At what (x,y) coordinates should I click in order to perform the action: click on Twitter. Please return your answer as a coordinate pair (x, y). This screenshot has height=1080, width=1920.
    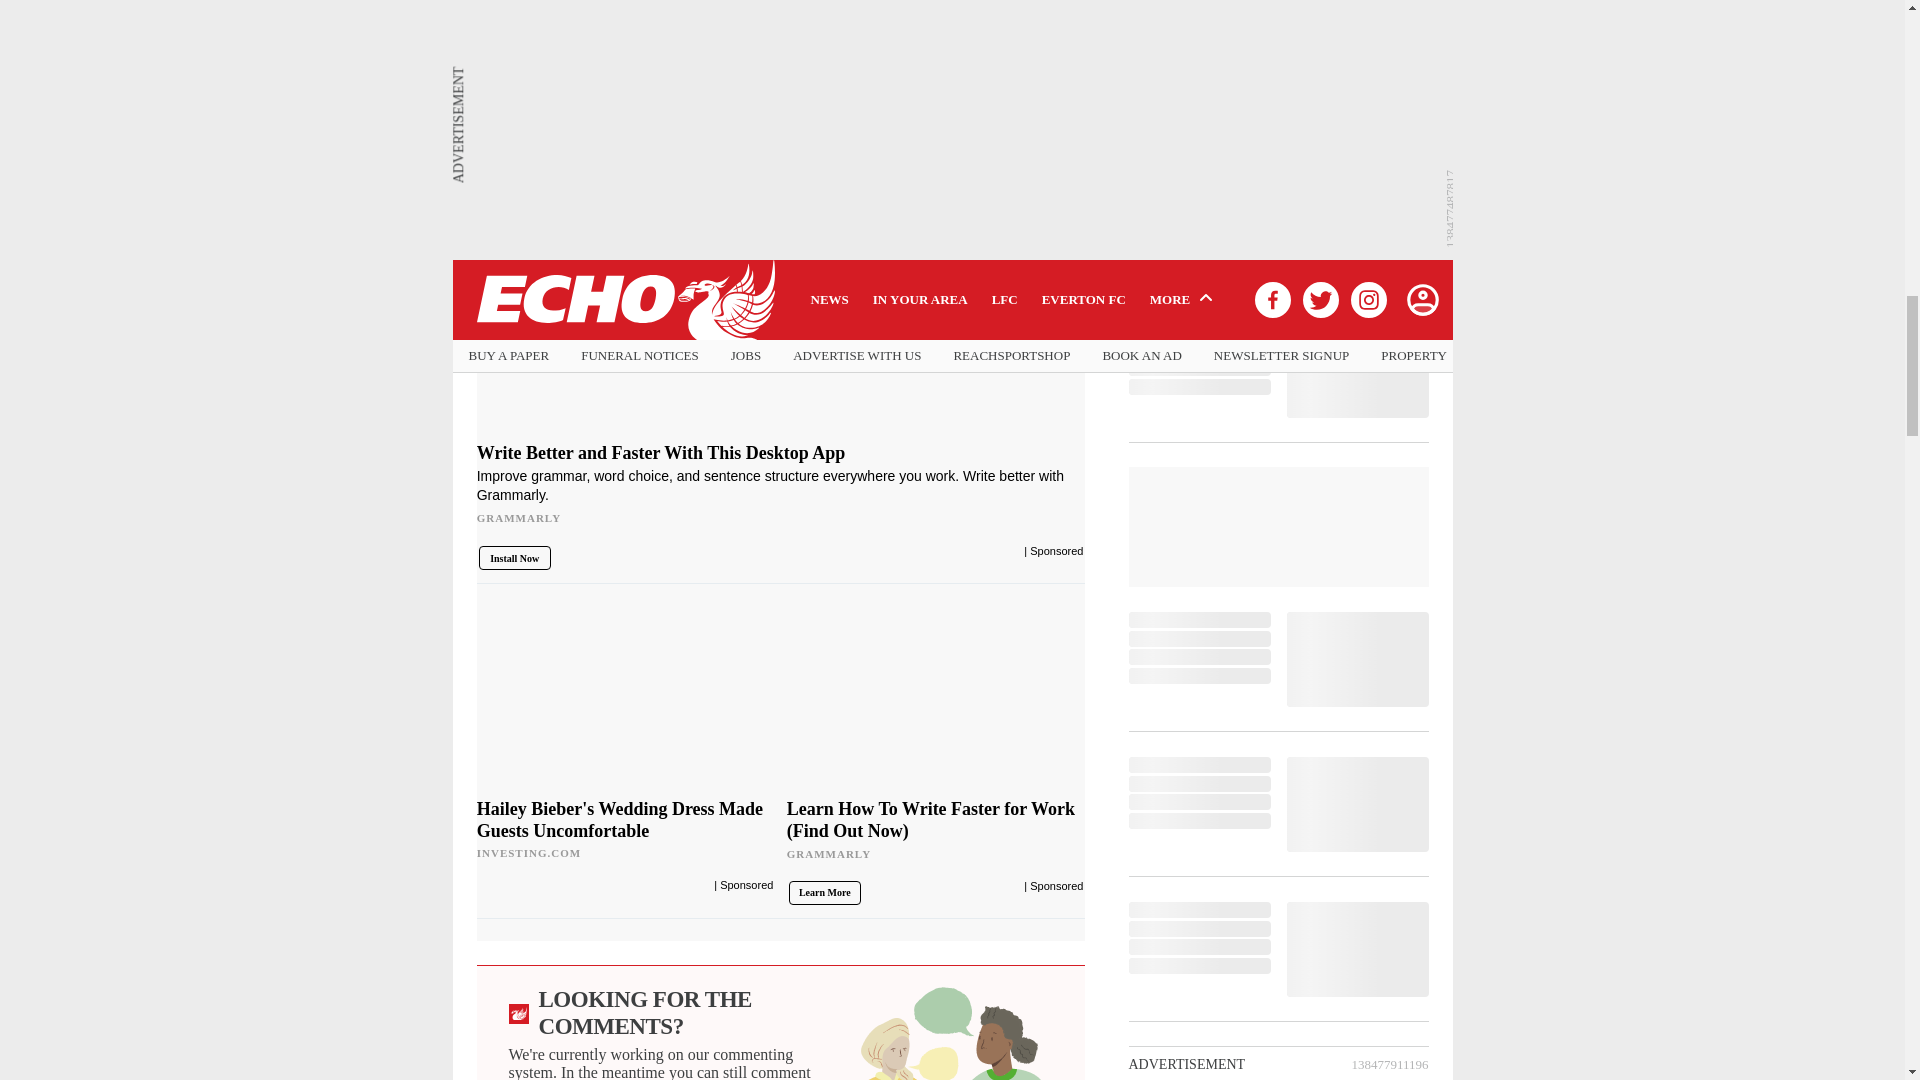
    Looking at the image, I should click on (700, 44).